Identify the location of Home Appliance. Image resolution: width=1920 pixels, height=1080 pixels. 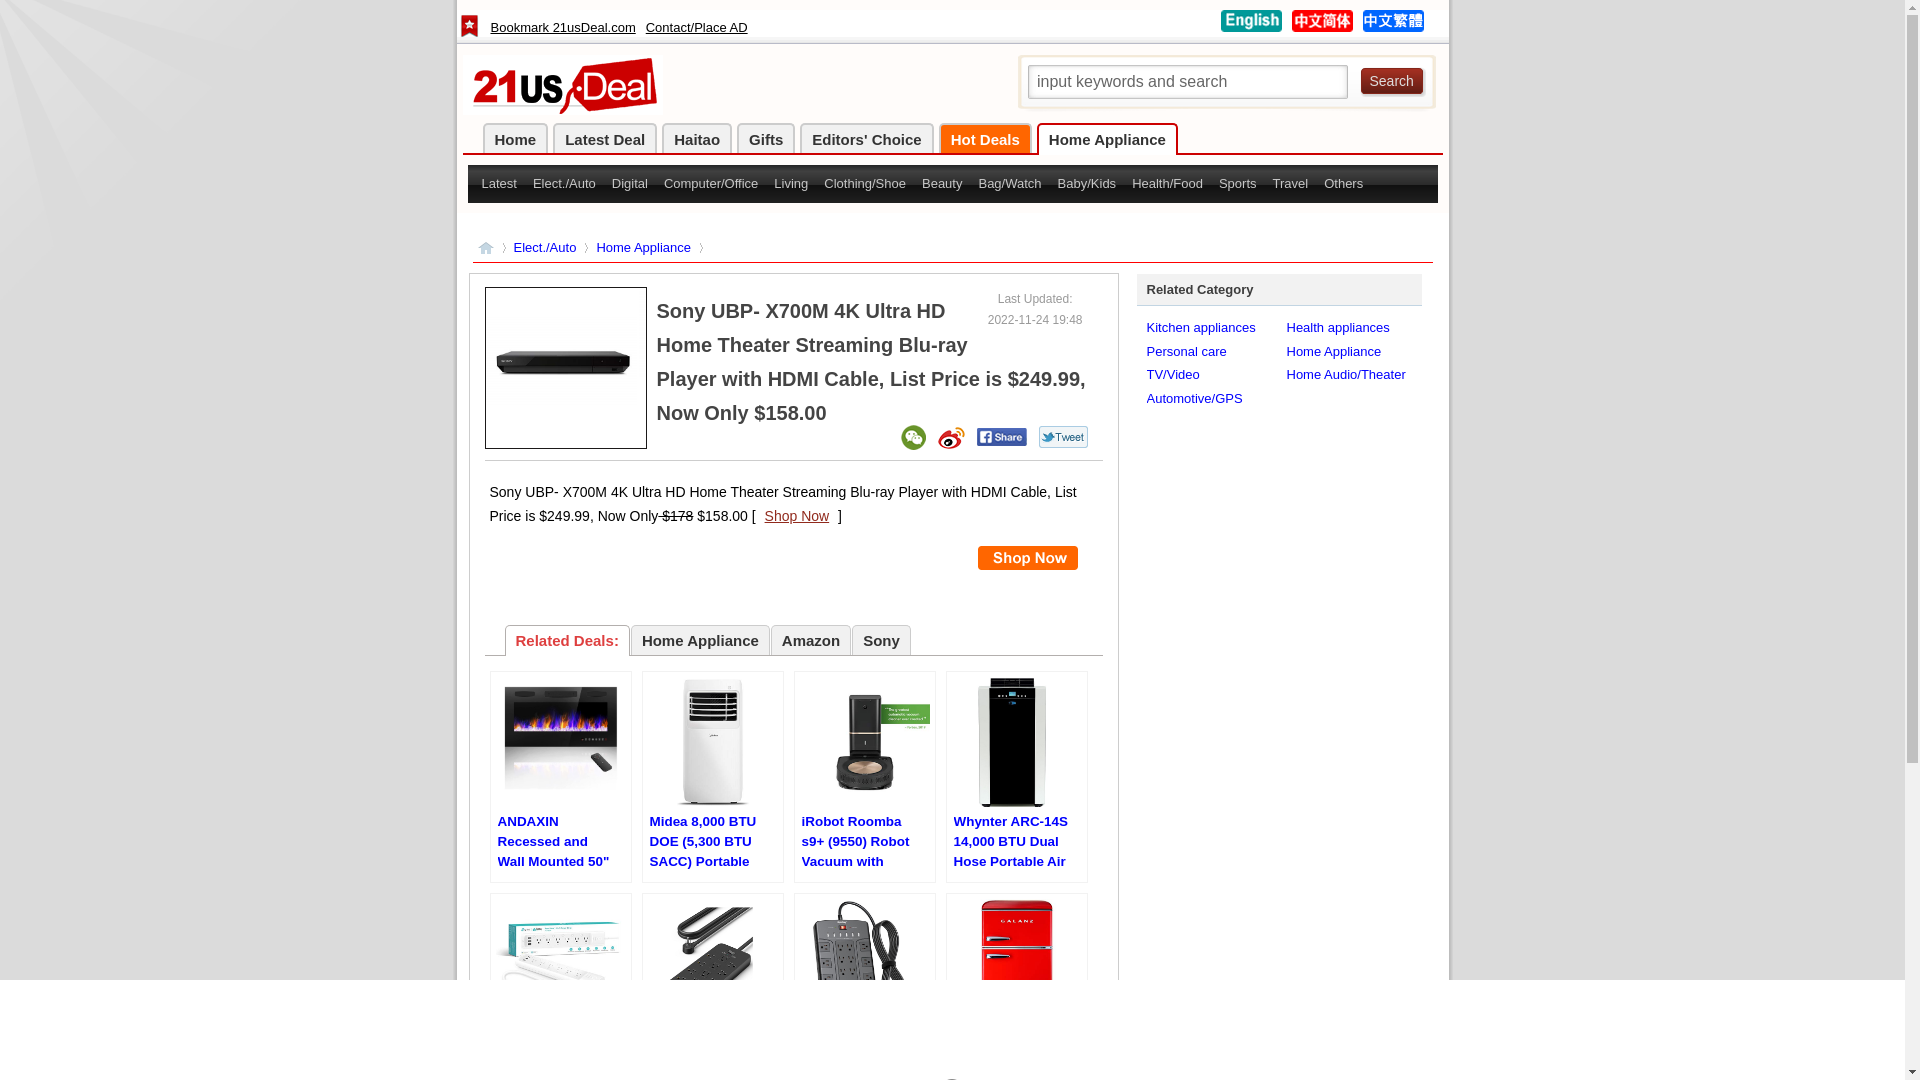
(1334, 352).